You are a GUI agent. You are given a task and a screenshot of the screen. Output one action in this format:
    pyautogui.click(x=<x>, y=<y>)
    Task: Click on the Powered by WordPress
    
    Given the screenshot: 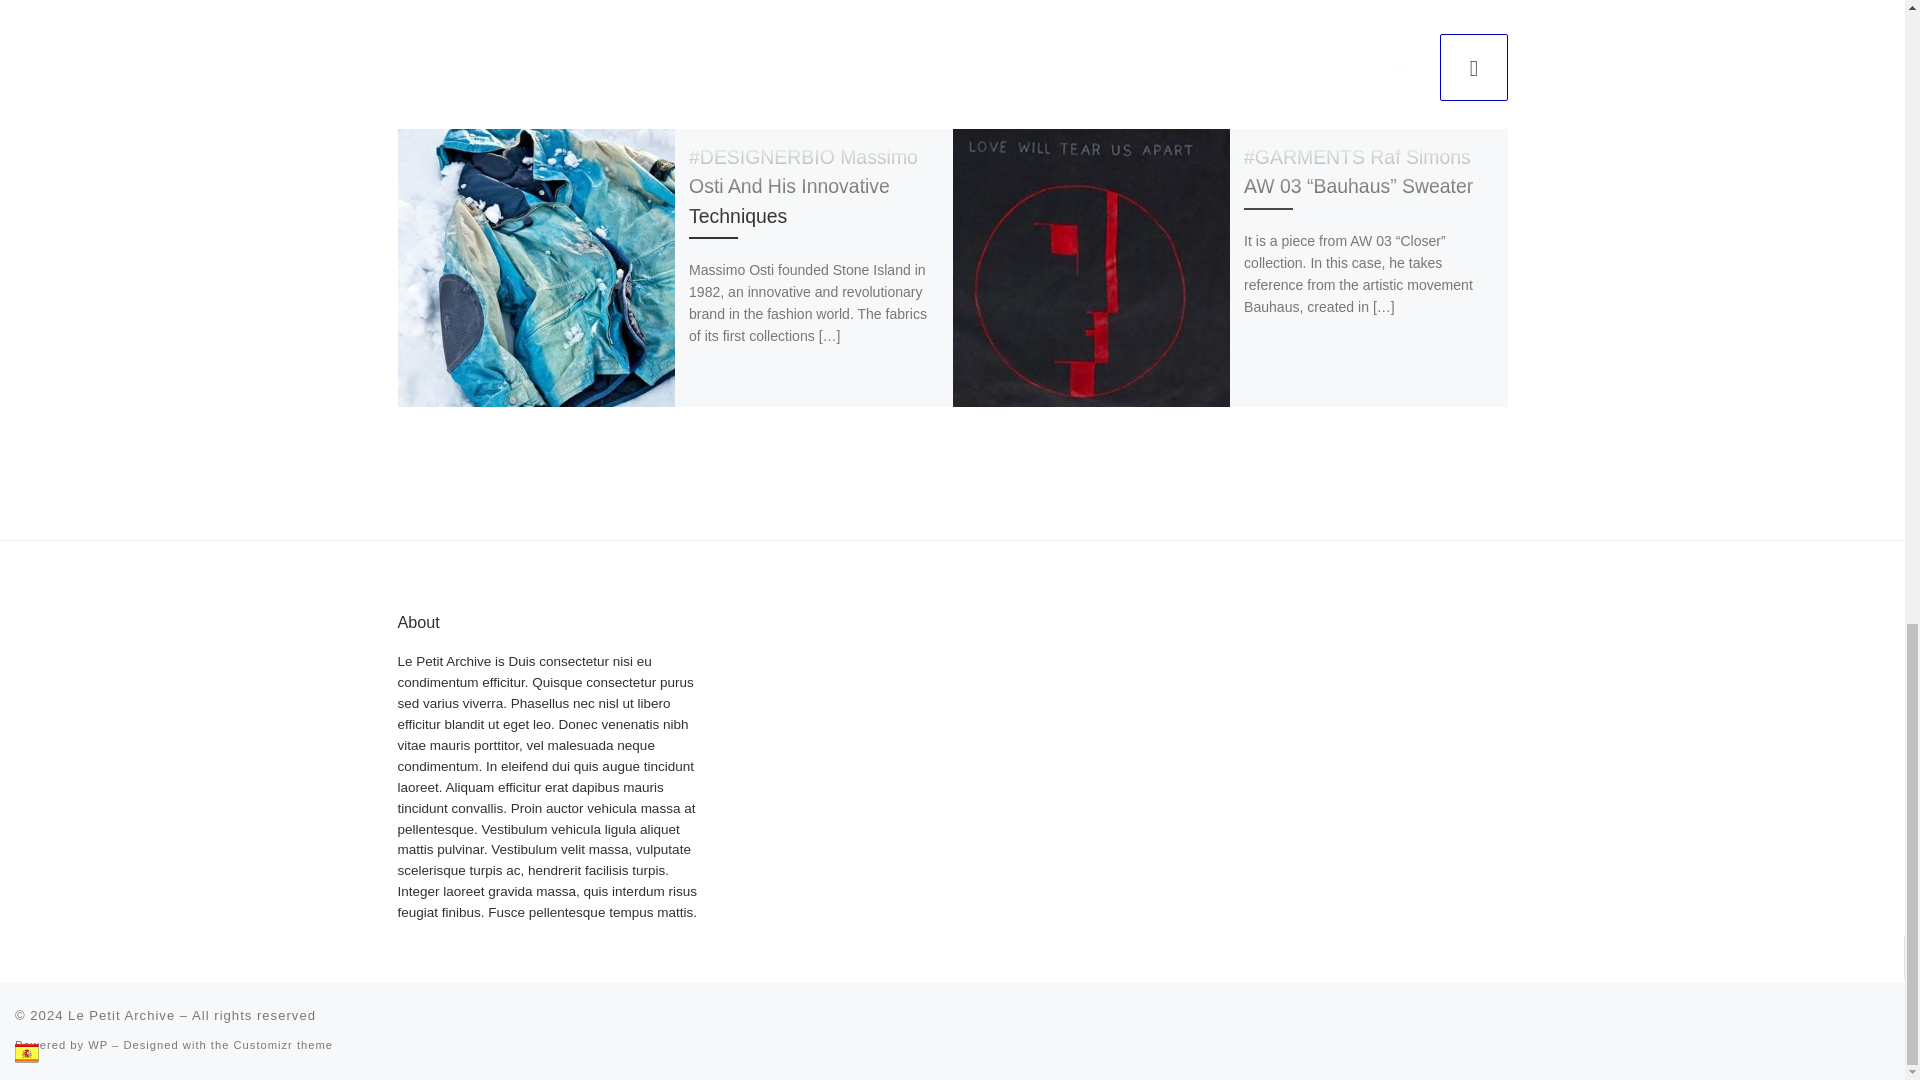 What is the action you would take?
    pyautogui.click(x=98, y=1044)
    